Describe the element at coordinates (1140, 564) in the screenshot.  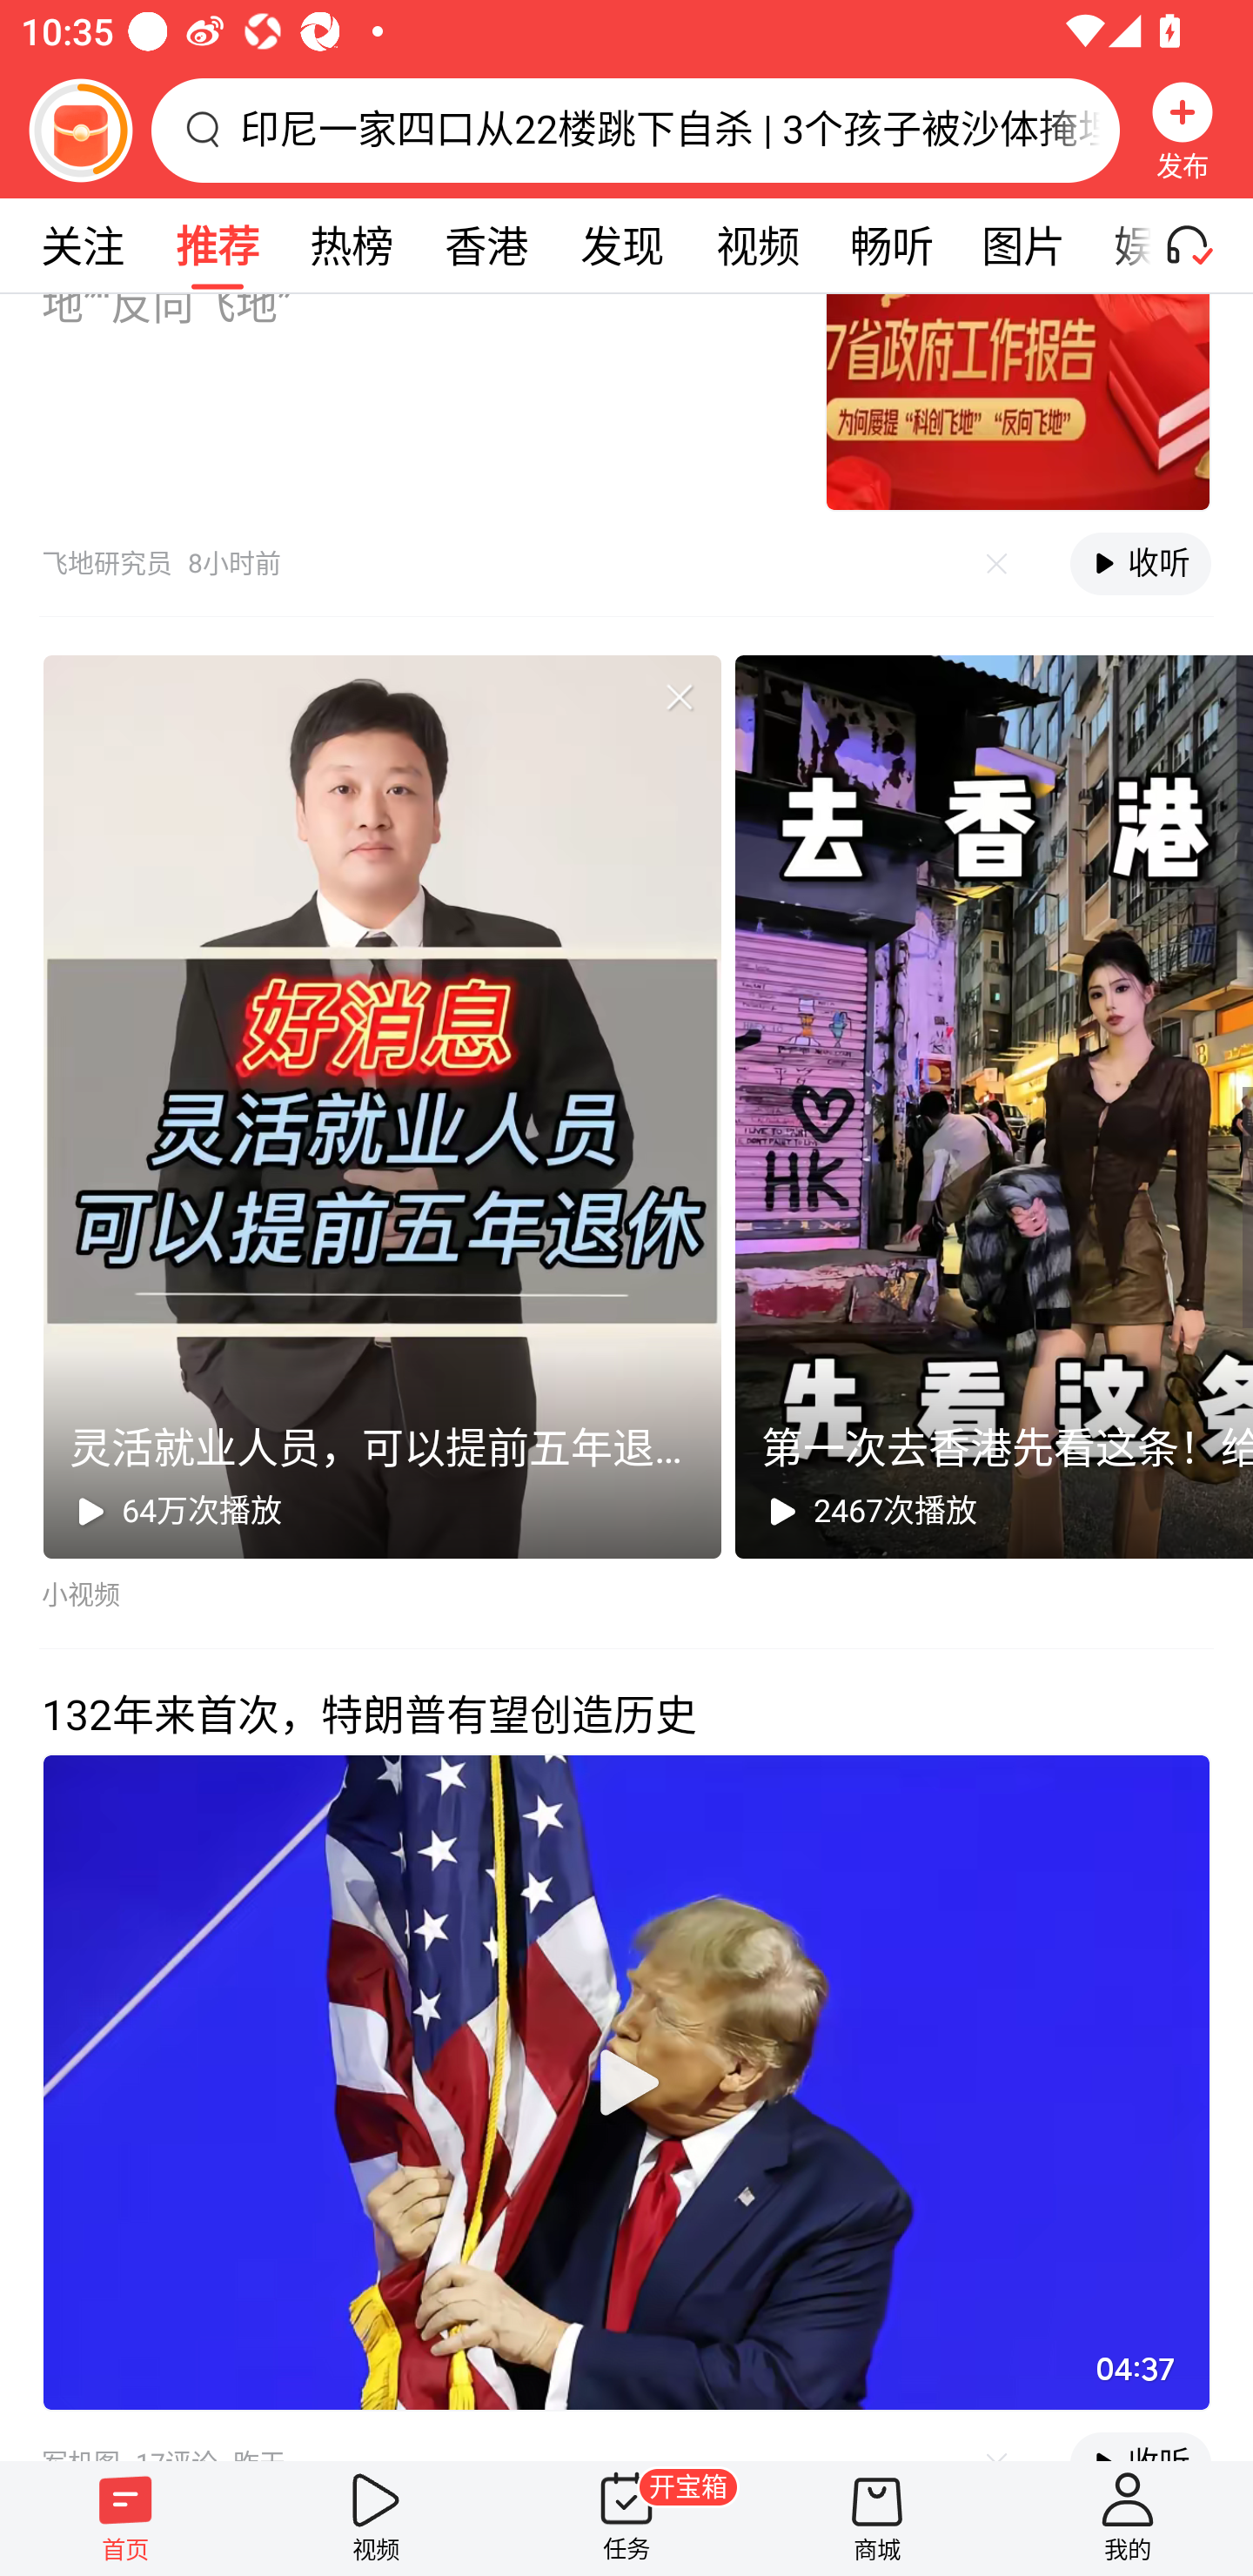
I see `收听` at that location.